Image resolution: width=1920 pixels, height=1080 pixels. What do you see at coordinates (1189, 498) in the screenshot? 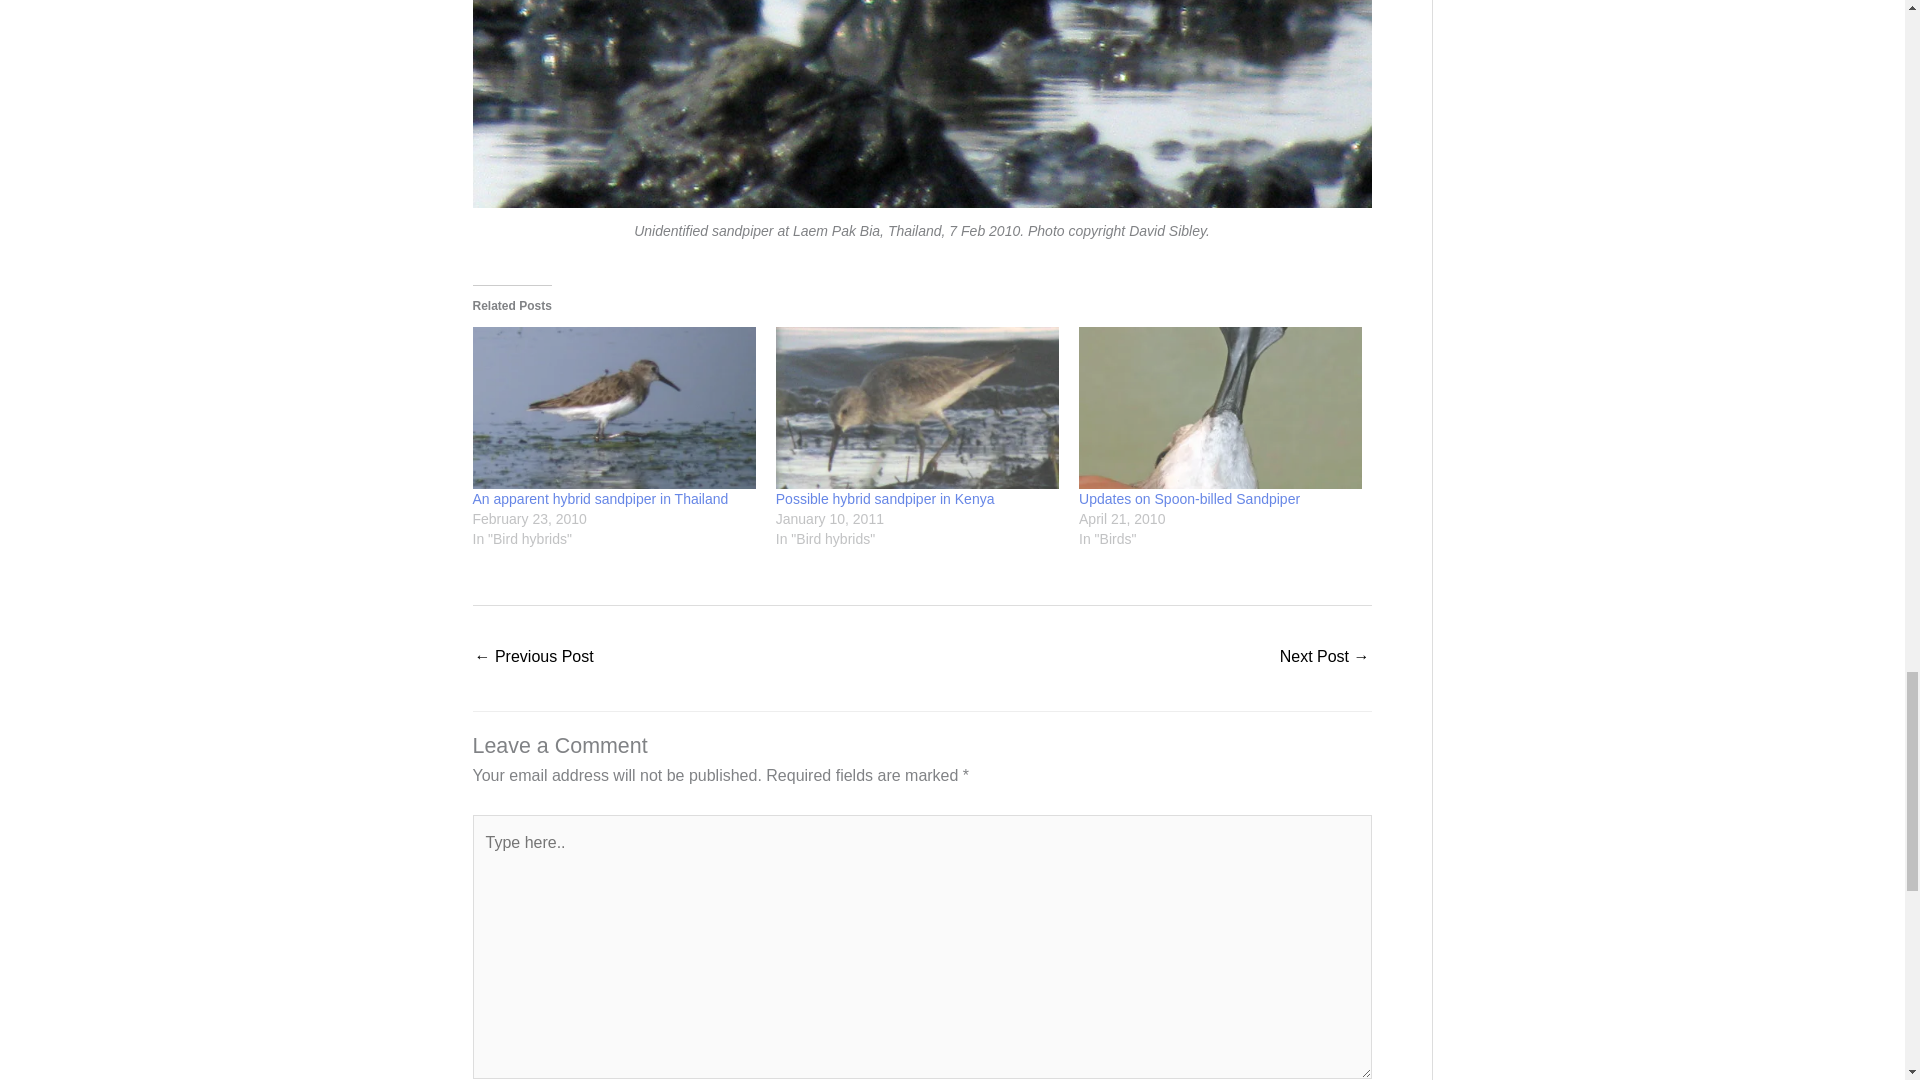
I see `Updates on Spoon-billed Sandpiper` at bounding box center [1189, 498].